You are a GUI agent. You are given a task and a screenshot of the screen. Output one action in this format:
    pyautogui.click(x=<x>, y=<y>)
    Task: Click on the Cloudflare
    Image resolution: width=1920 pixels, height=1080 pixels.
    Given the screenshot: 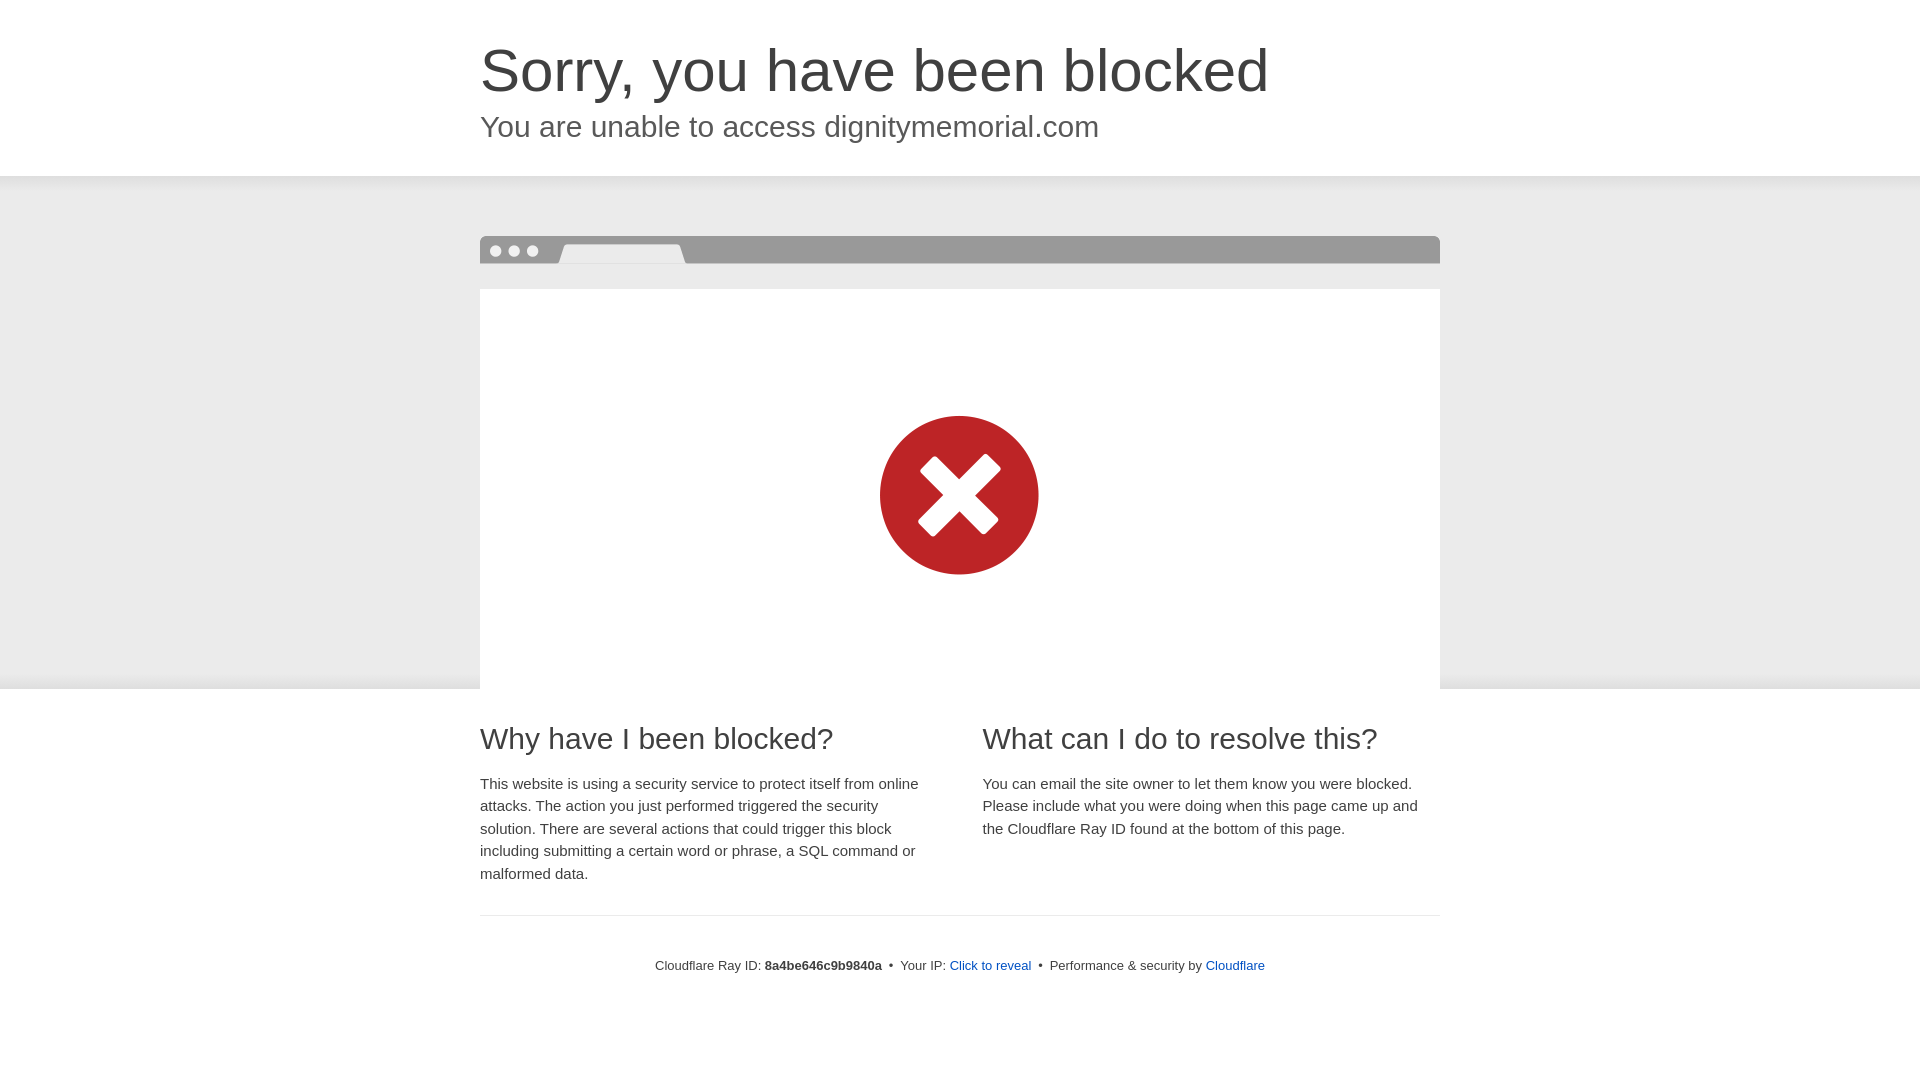 What is the action you would take?
    pyautogui.click(x=1235, y=965)
    